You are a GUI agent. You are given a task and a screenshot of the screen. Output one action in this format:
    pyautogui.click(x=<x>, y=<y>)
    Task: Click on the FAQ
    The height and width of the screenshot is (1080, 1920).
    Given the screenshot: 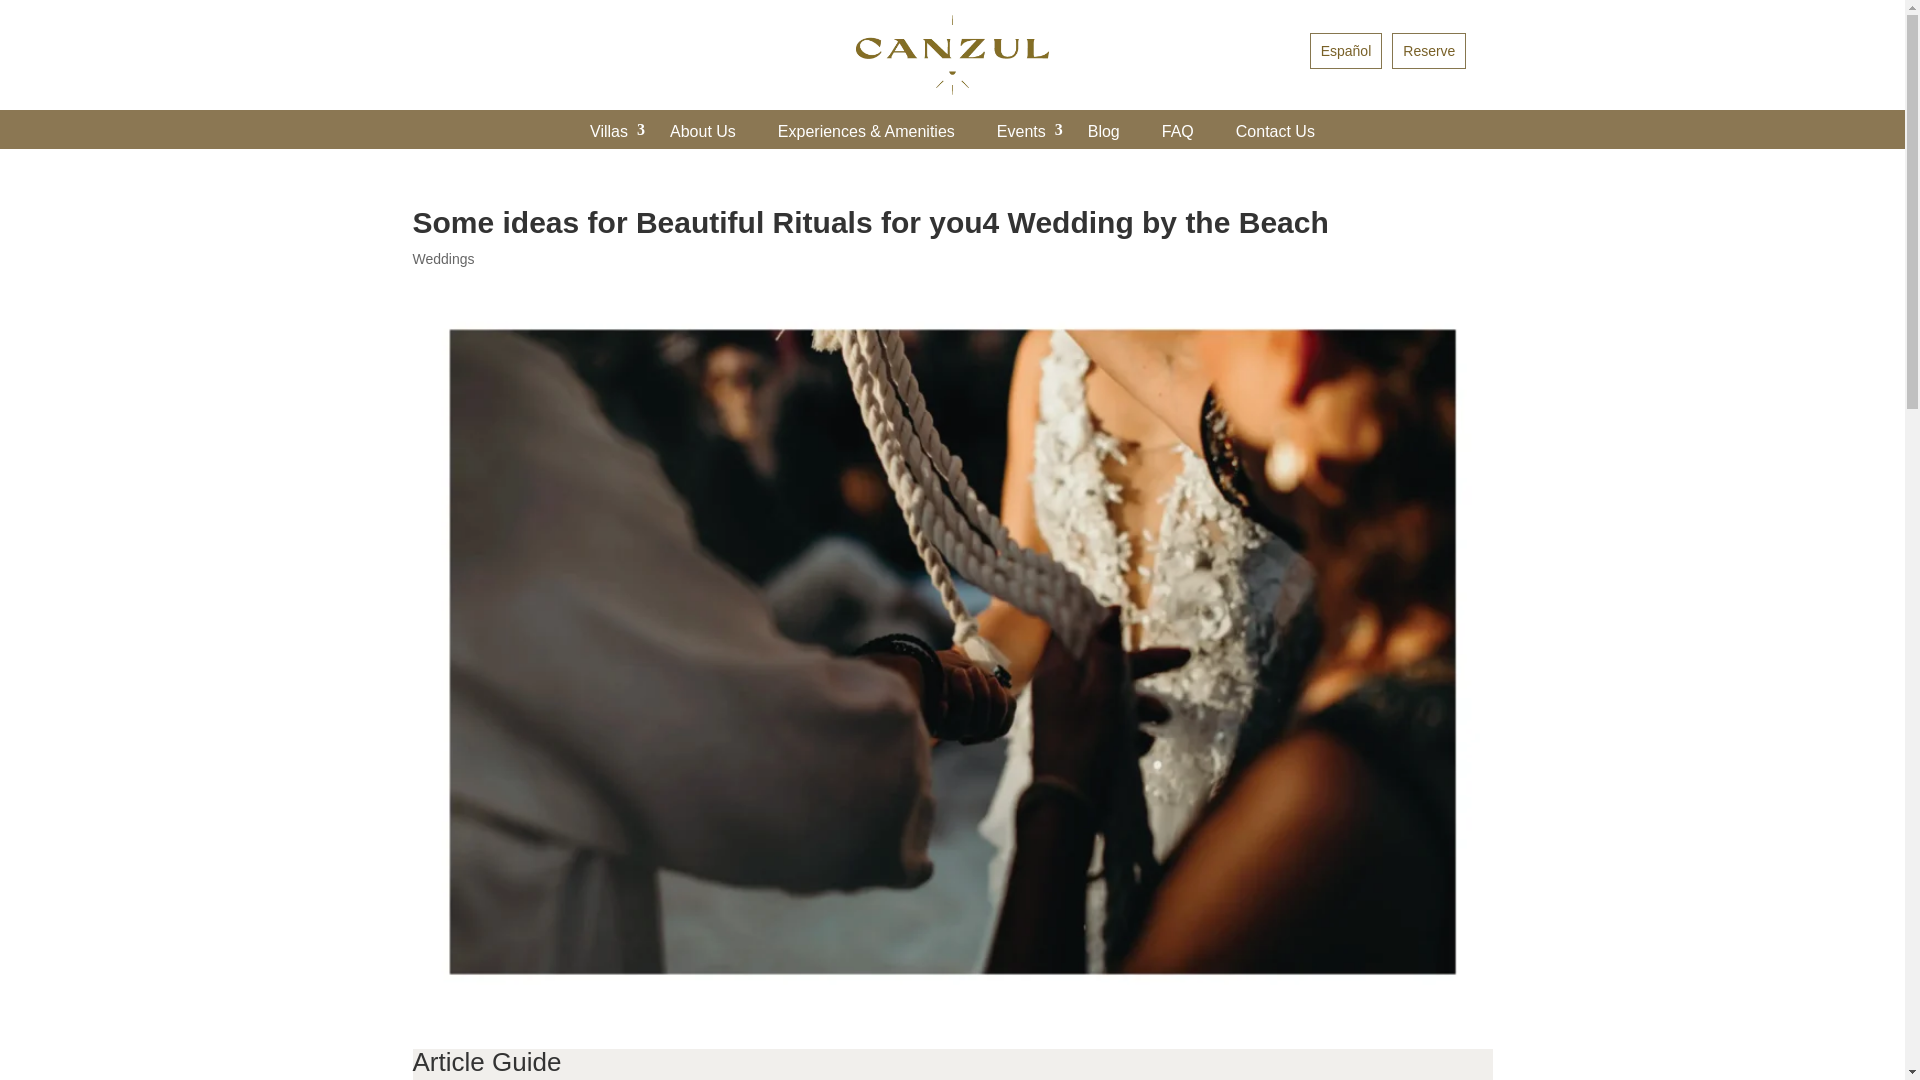 What is the action you would take?
    pyautogui.click(x=1178, y=132)
    